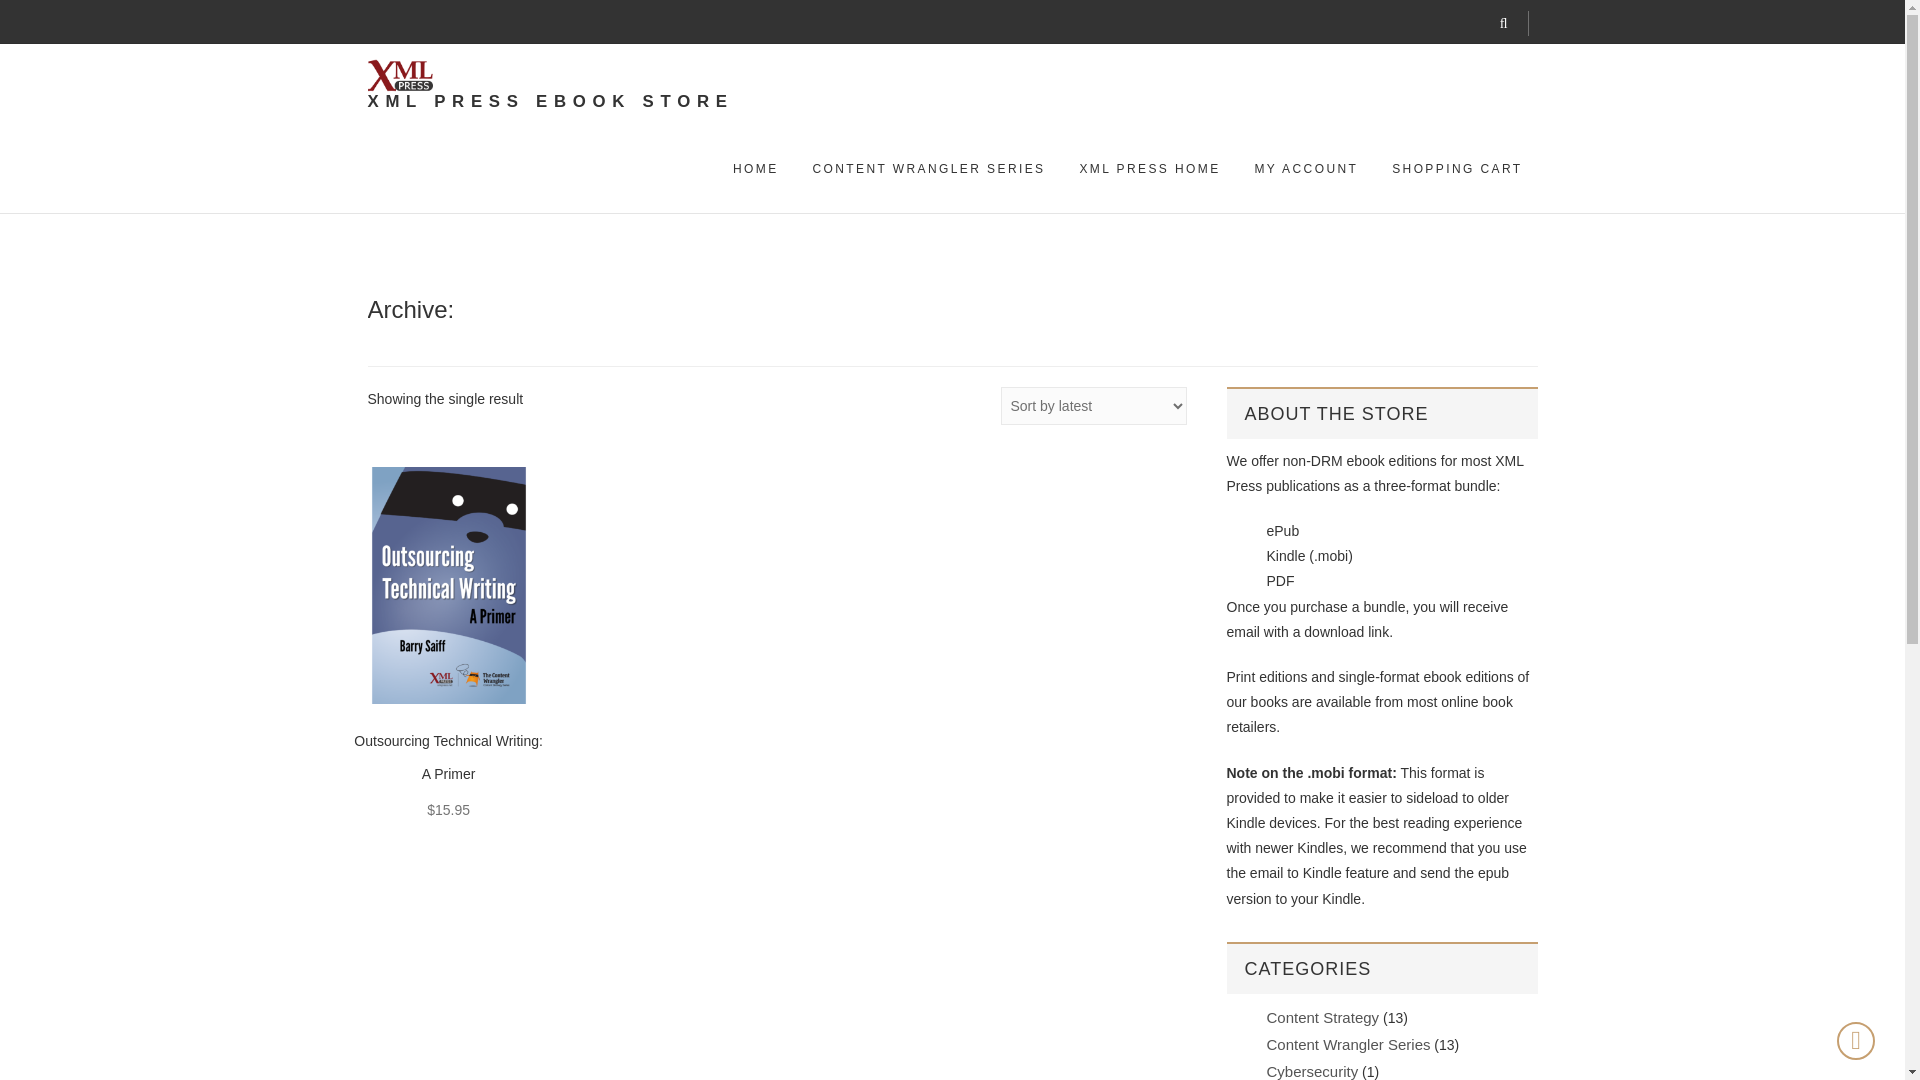  I want to click on SHOPPING CART, so click(1456, 169).